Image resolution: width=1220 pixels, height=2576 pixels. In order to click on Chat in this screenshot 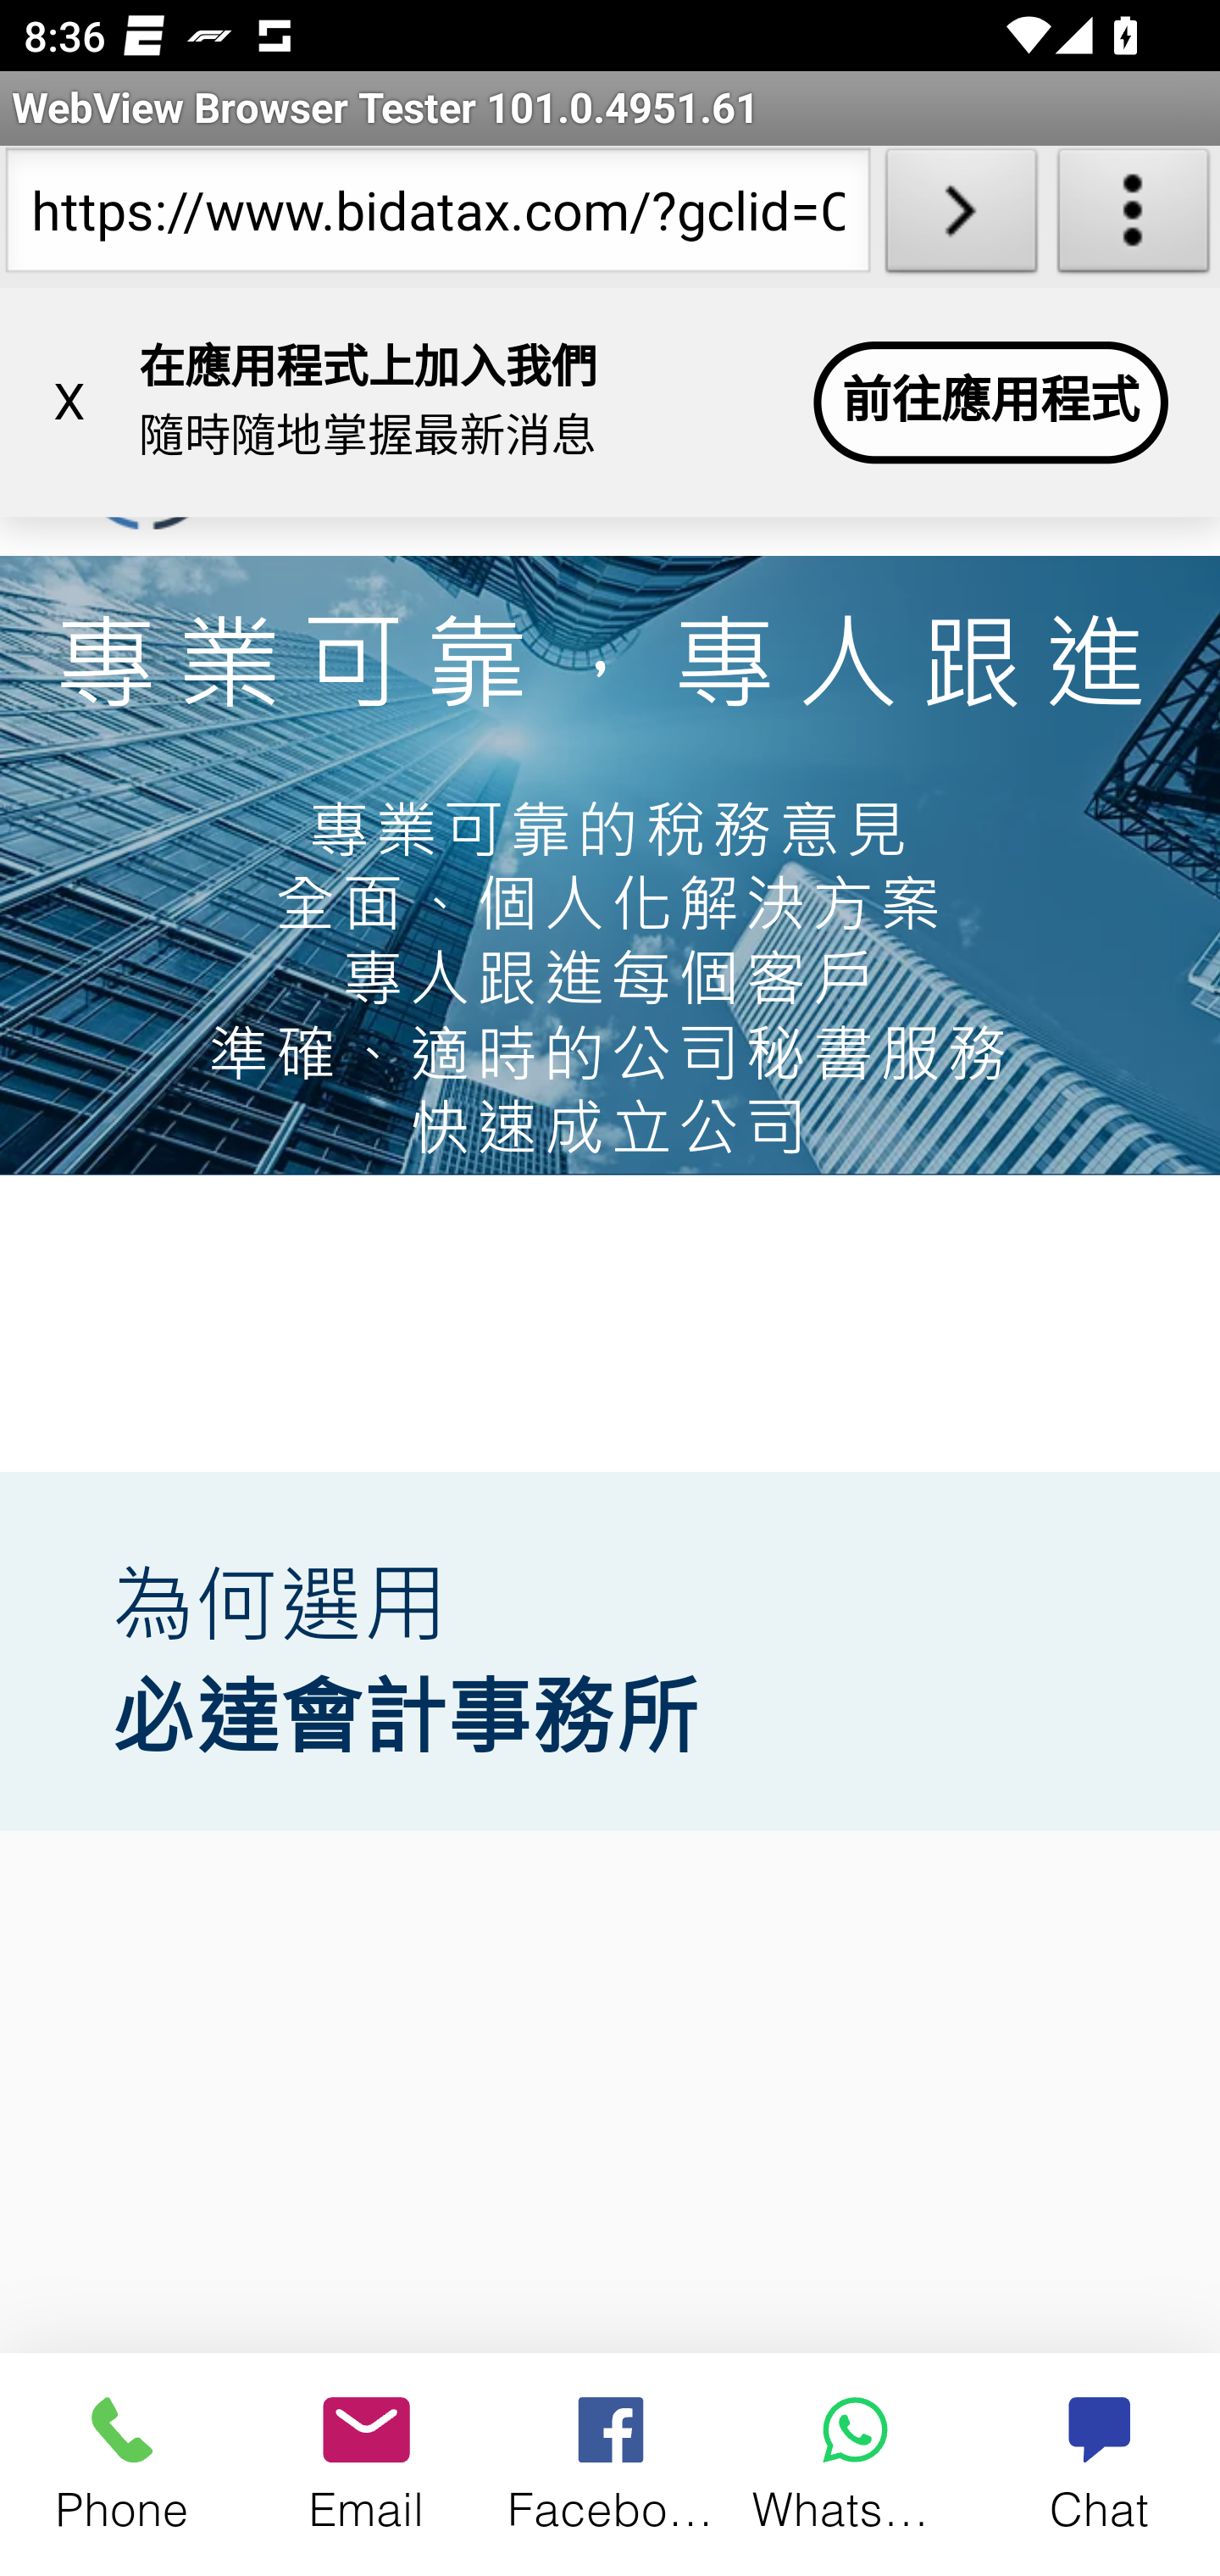, I will do `click(1098, 2462)`.